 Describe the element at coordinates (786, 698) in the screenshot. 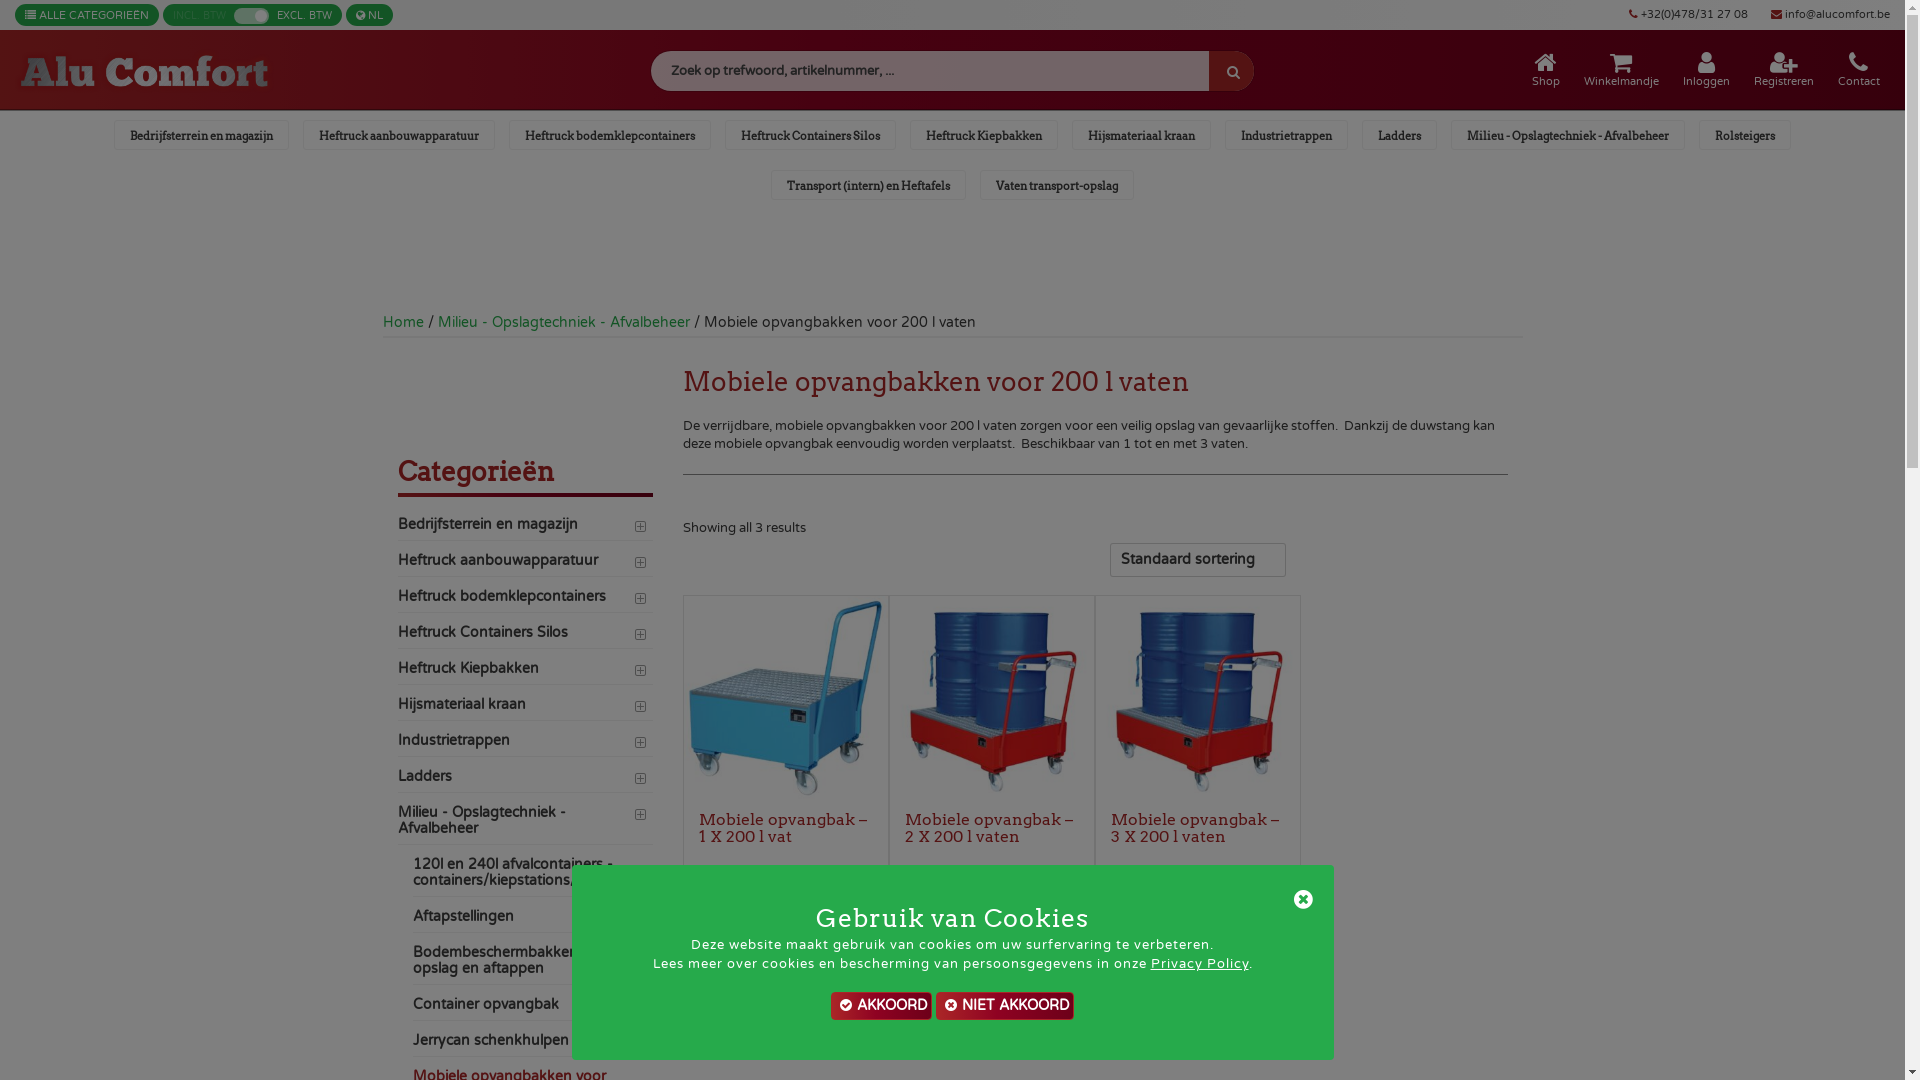

I see `Mobiele opvangbak - 1 X 200 l vat` at that location.